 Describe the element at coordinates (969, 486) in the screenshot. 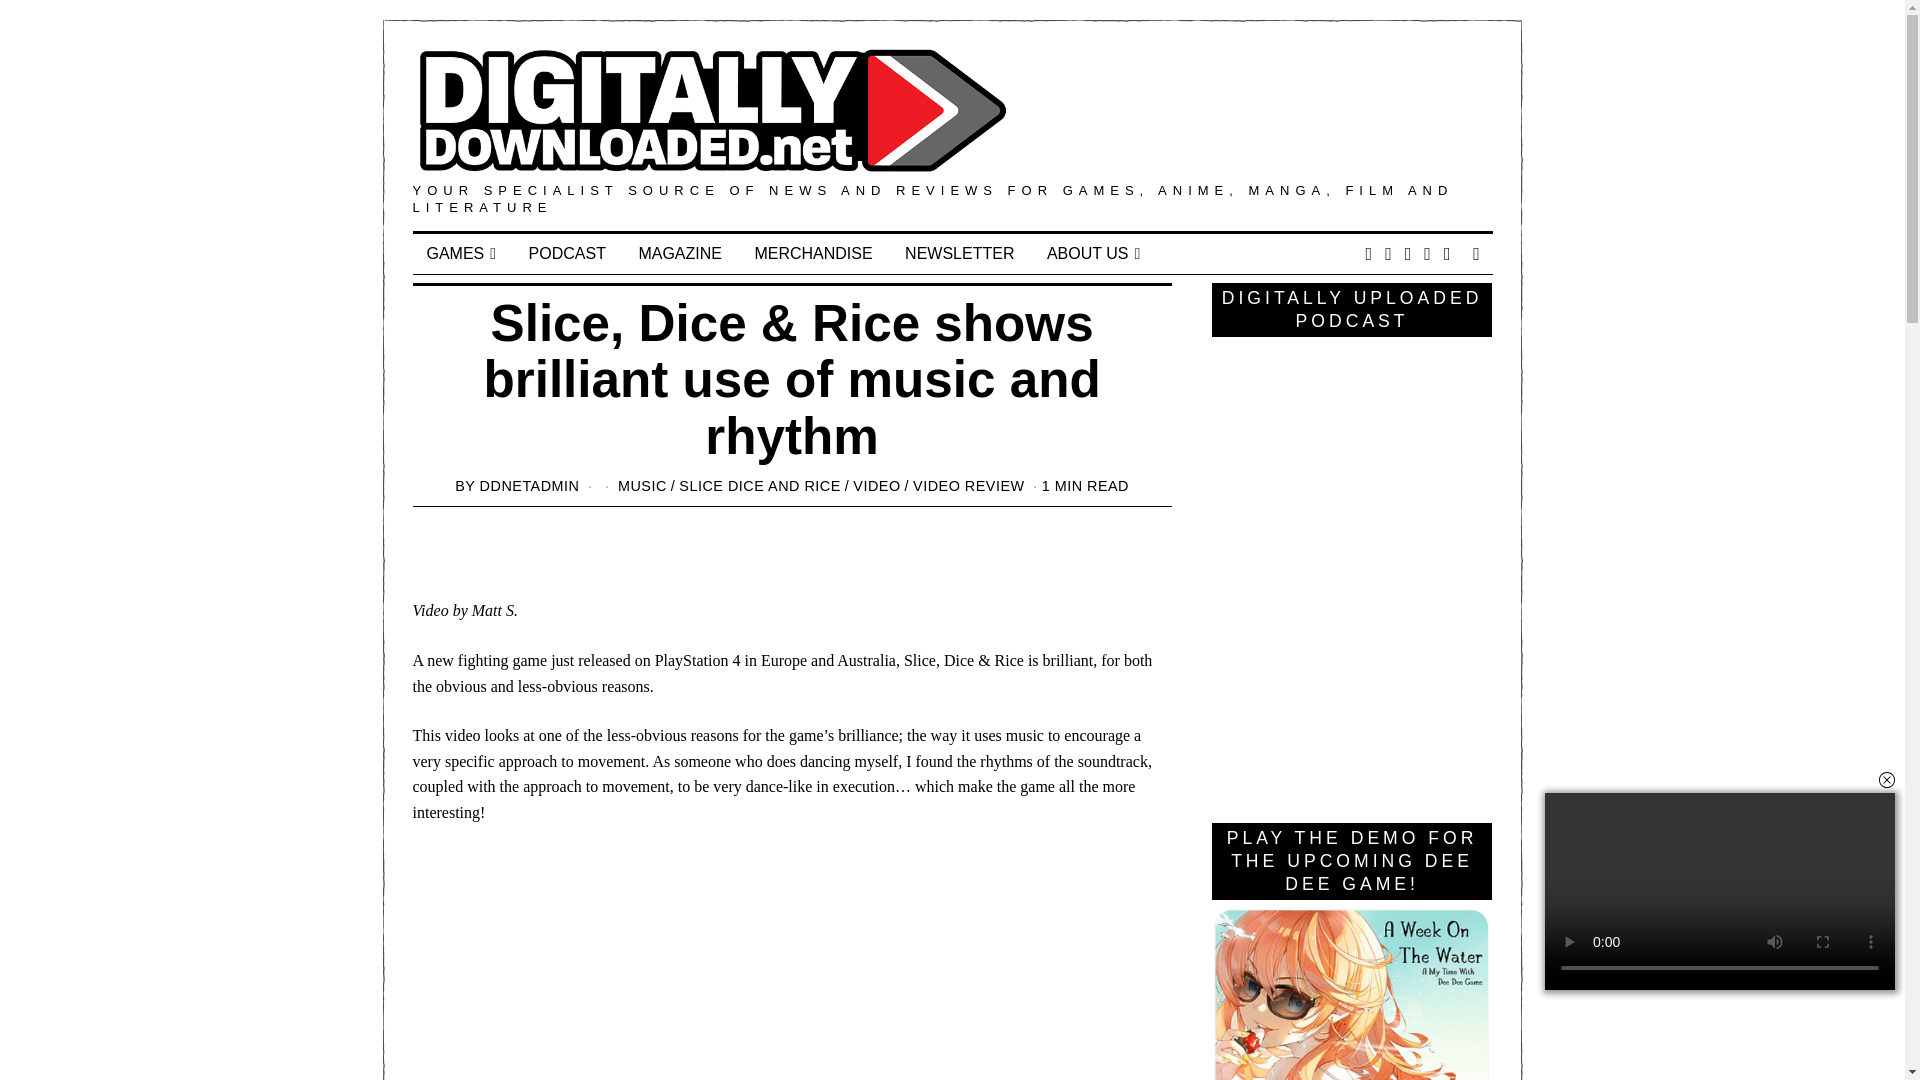

I see `VIDEO REVIEW` at that location.